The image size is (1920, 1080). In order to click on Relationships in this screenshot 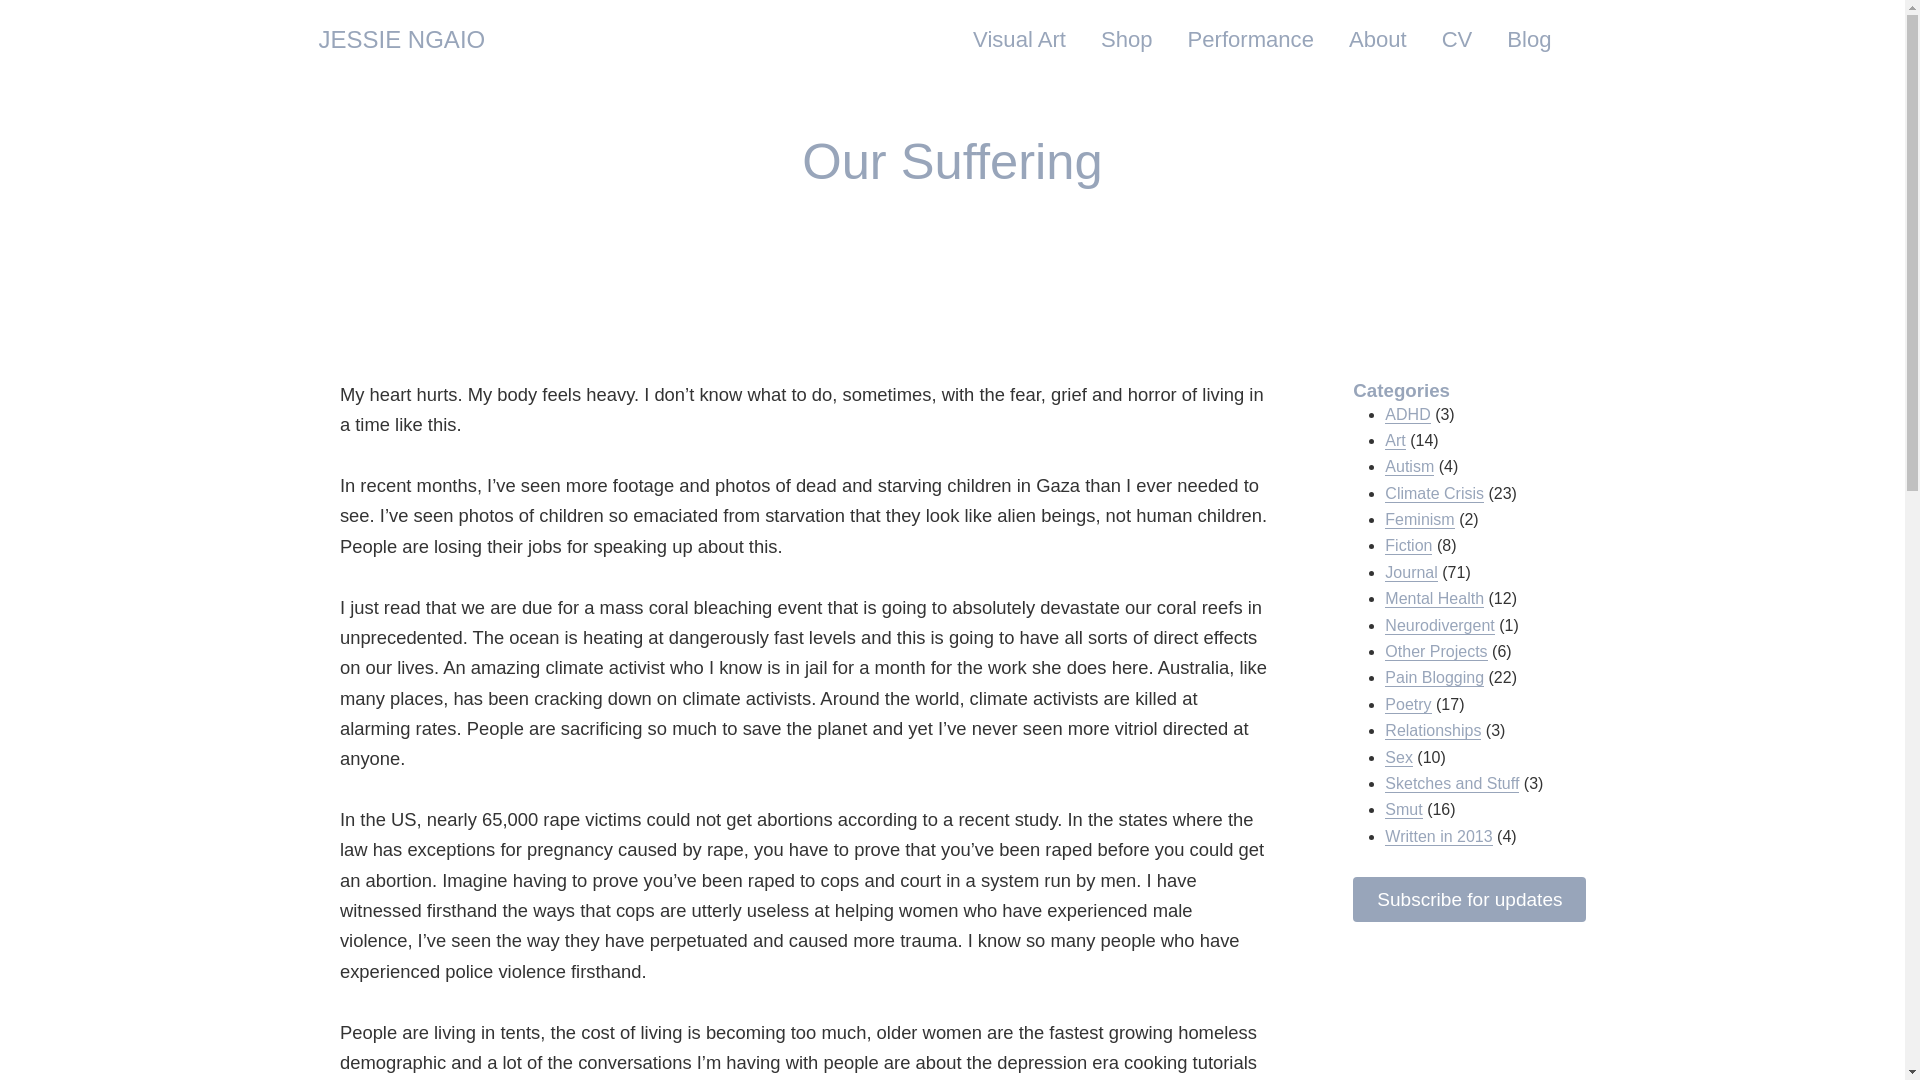, I will do `click(1432, 730)`.